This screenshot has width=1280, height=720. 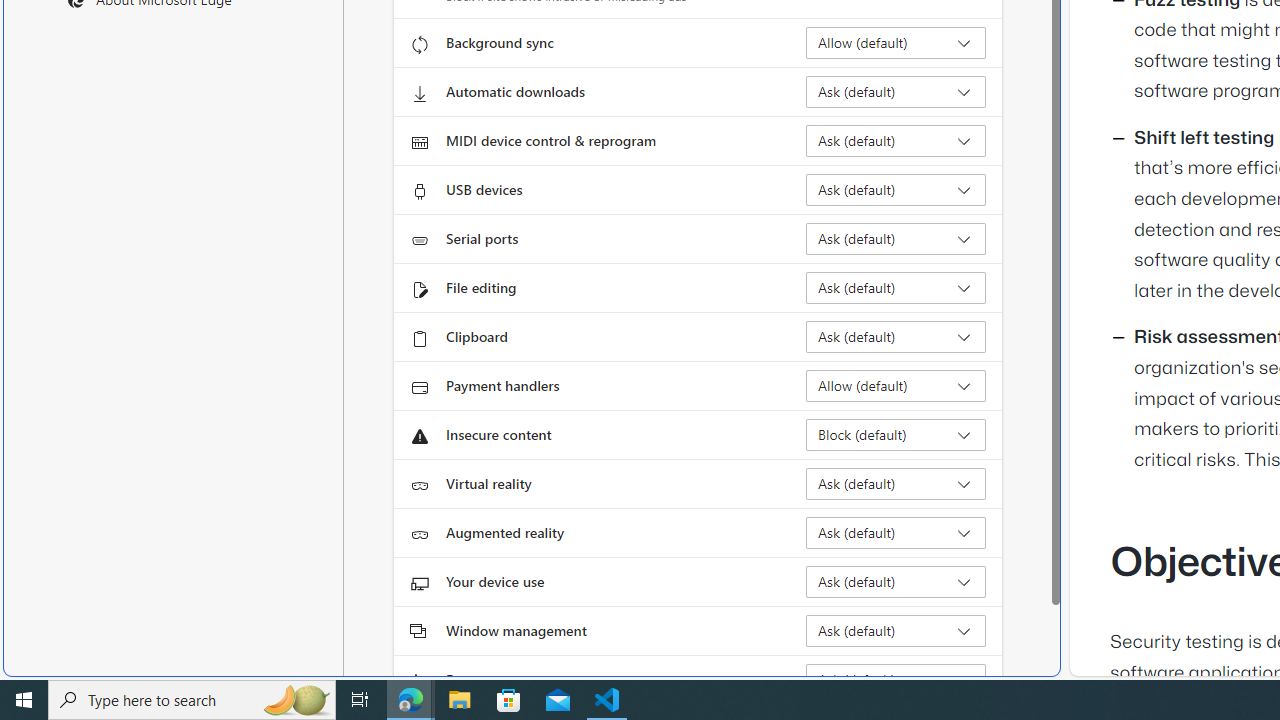 What do you see at coordinates (896, 43) in the screenshot?
I see `Background sync Allow (default)` at bounding box center [896, 43].